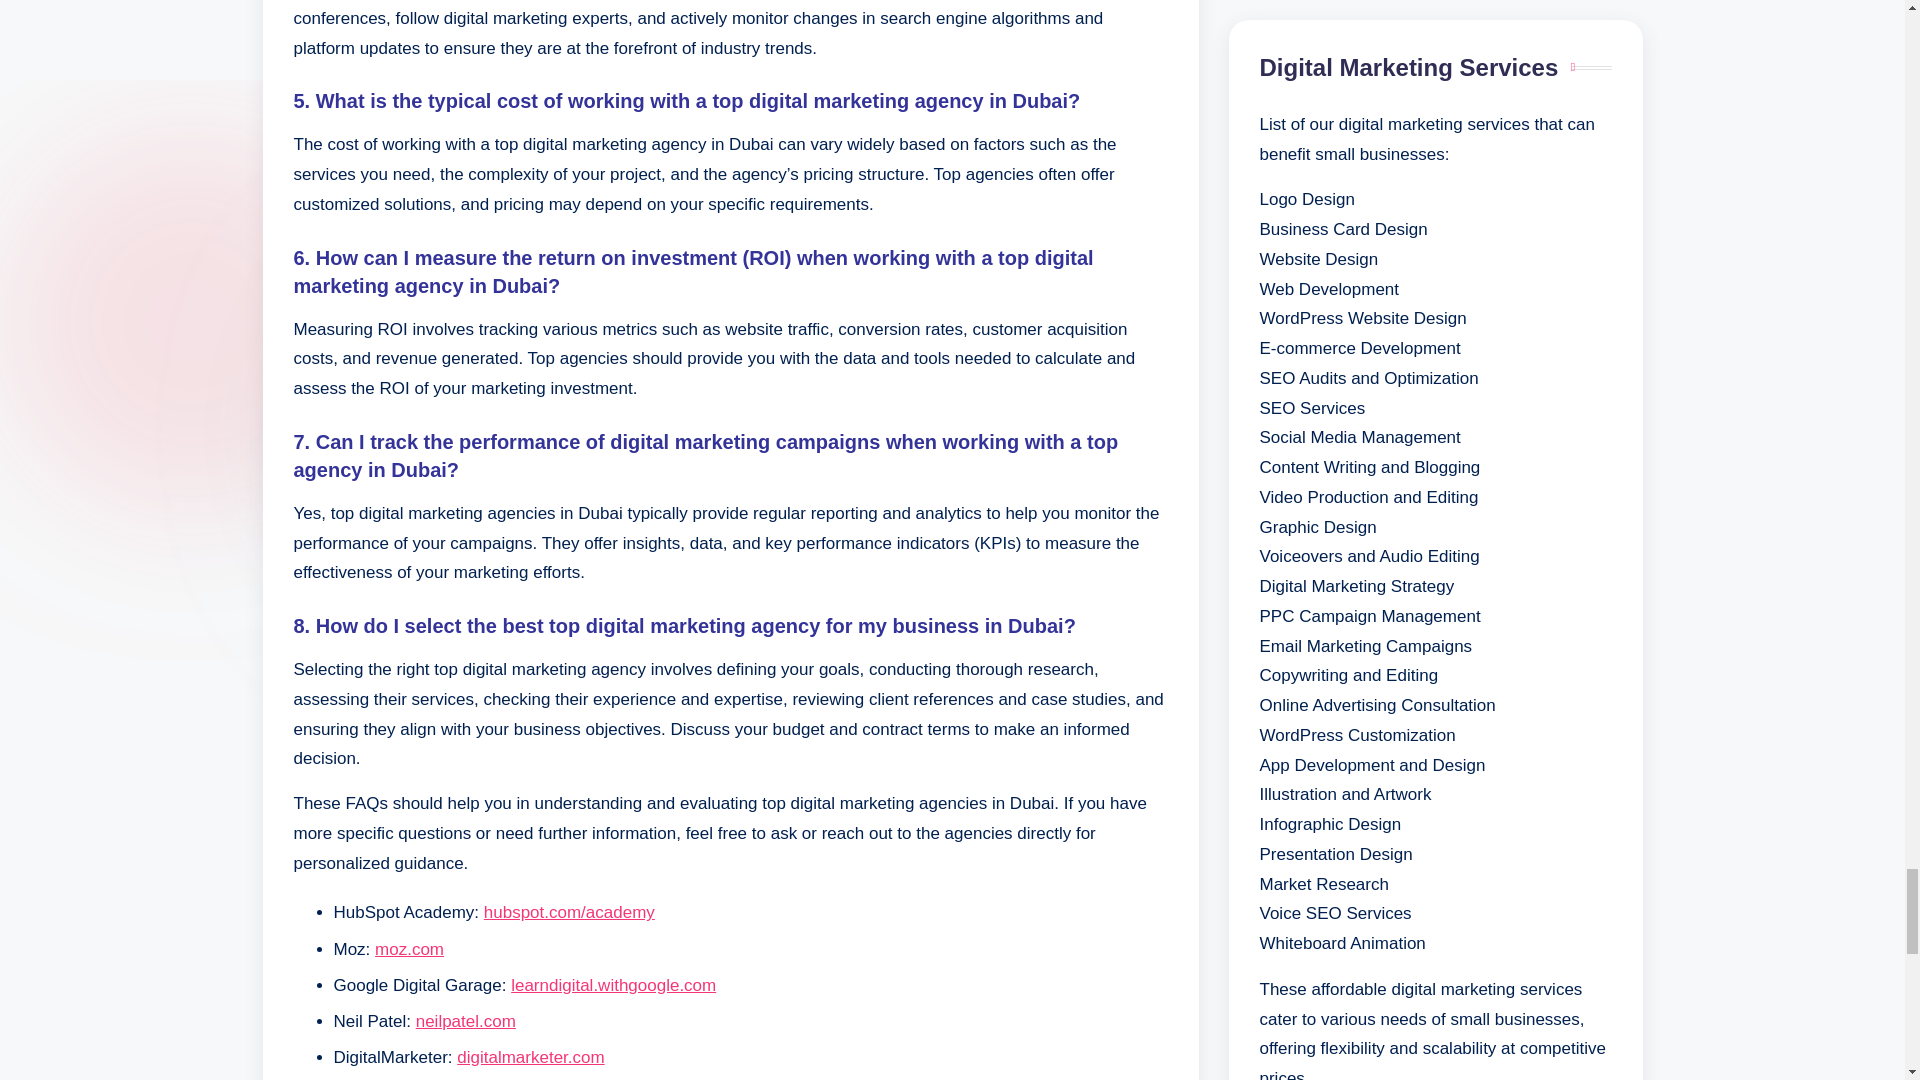 This screenshot has height=1080, width=1920. I want to click on moz.com, so click(408, 949).